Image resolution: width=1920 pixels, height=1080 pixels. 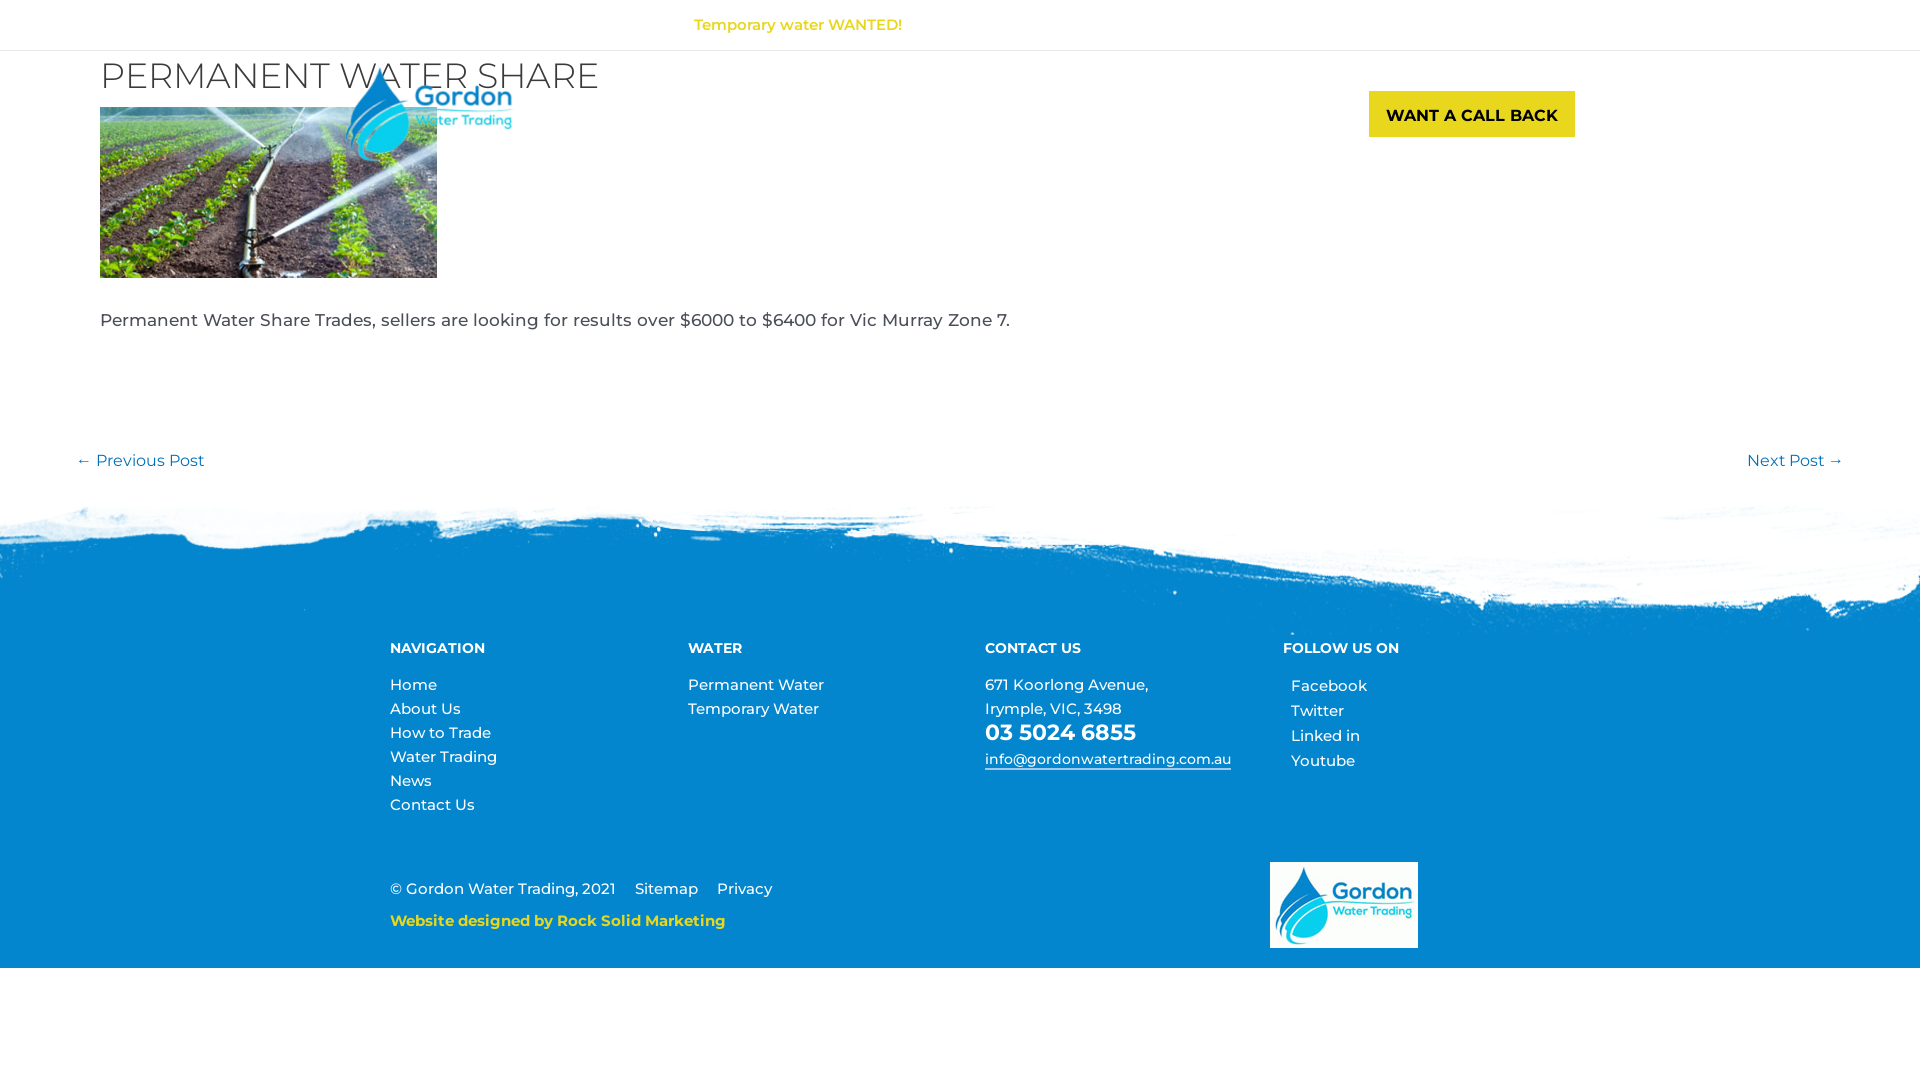 What do you see at coordinates (1491, 24) in the screenshot?
I see `0350246855` at bounding box center [1491, 24].